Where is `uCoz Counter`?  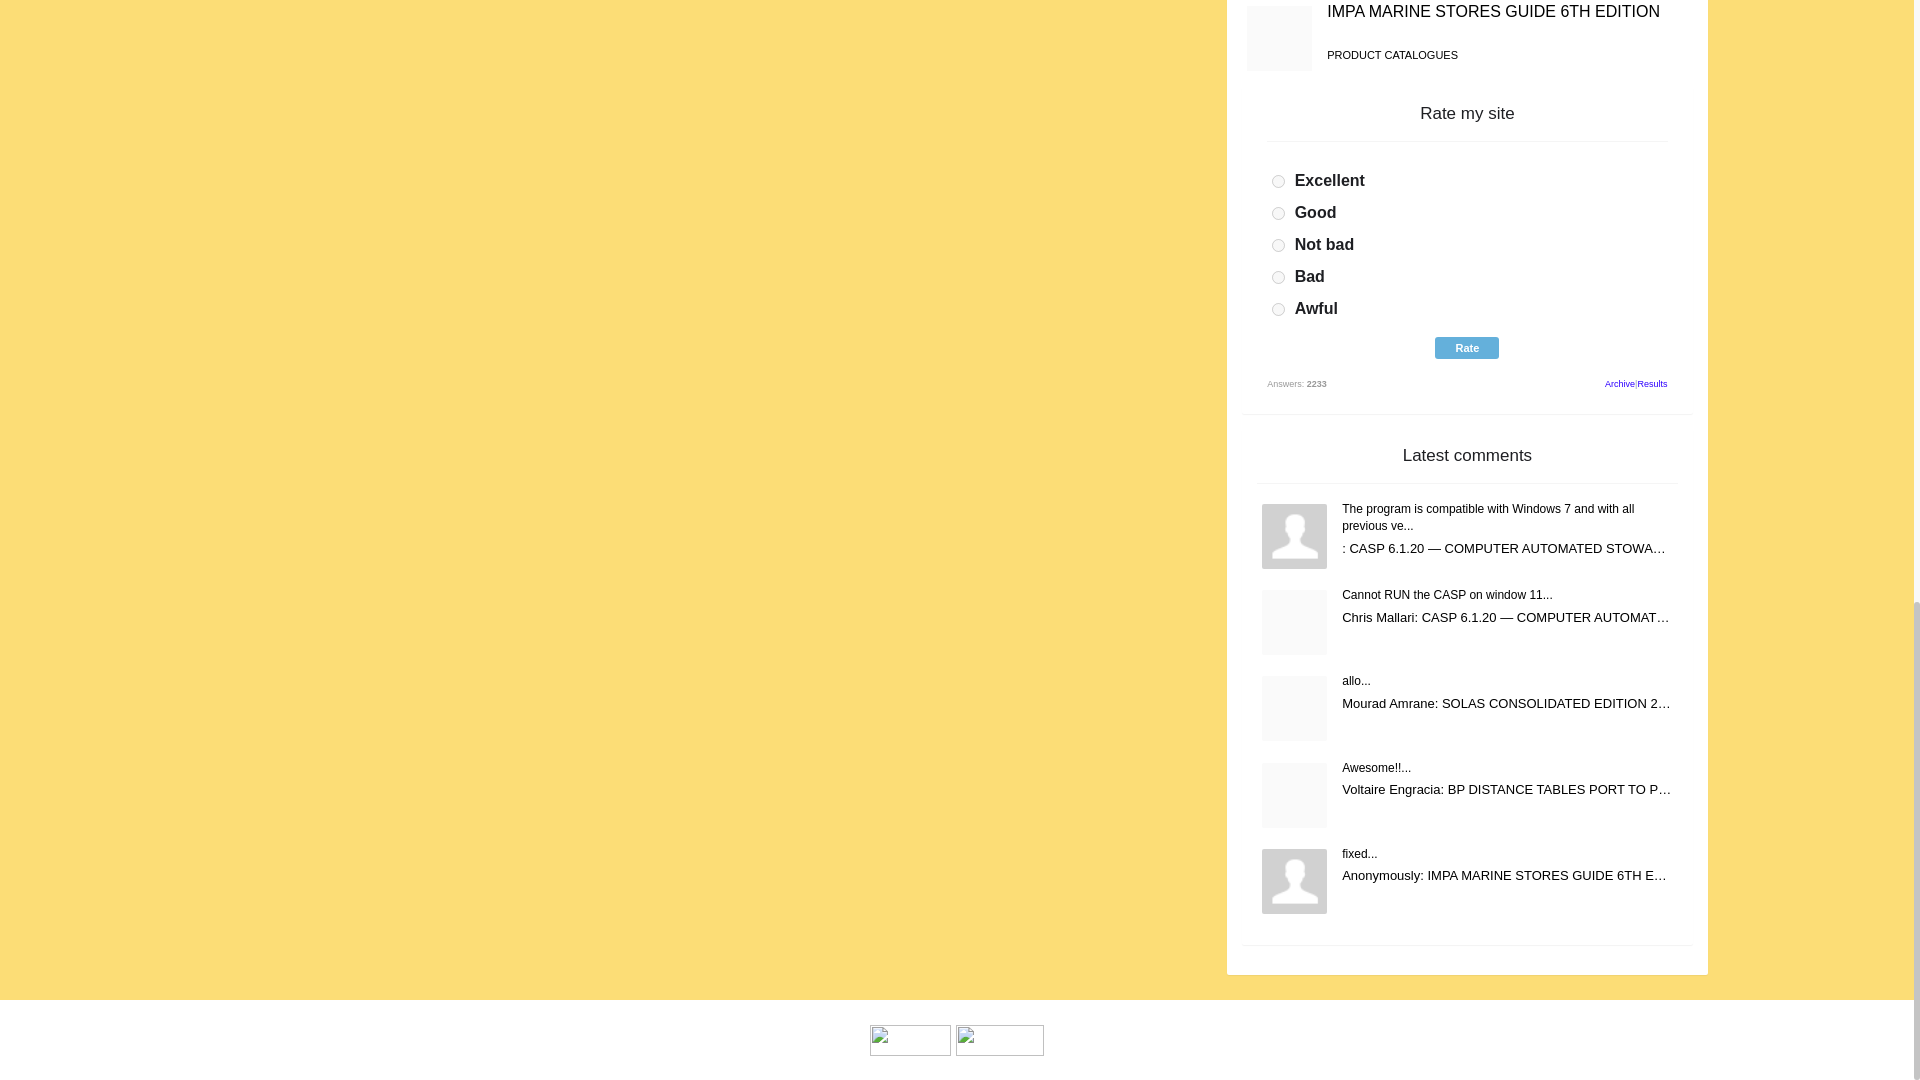 uCoz Counter is located at coordinates (1000, 1039).